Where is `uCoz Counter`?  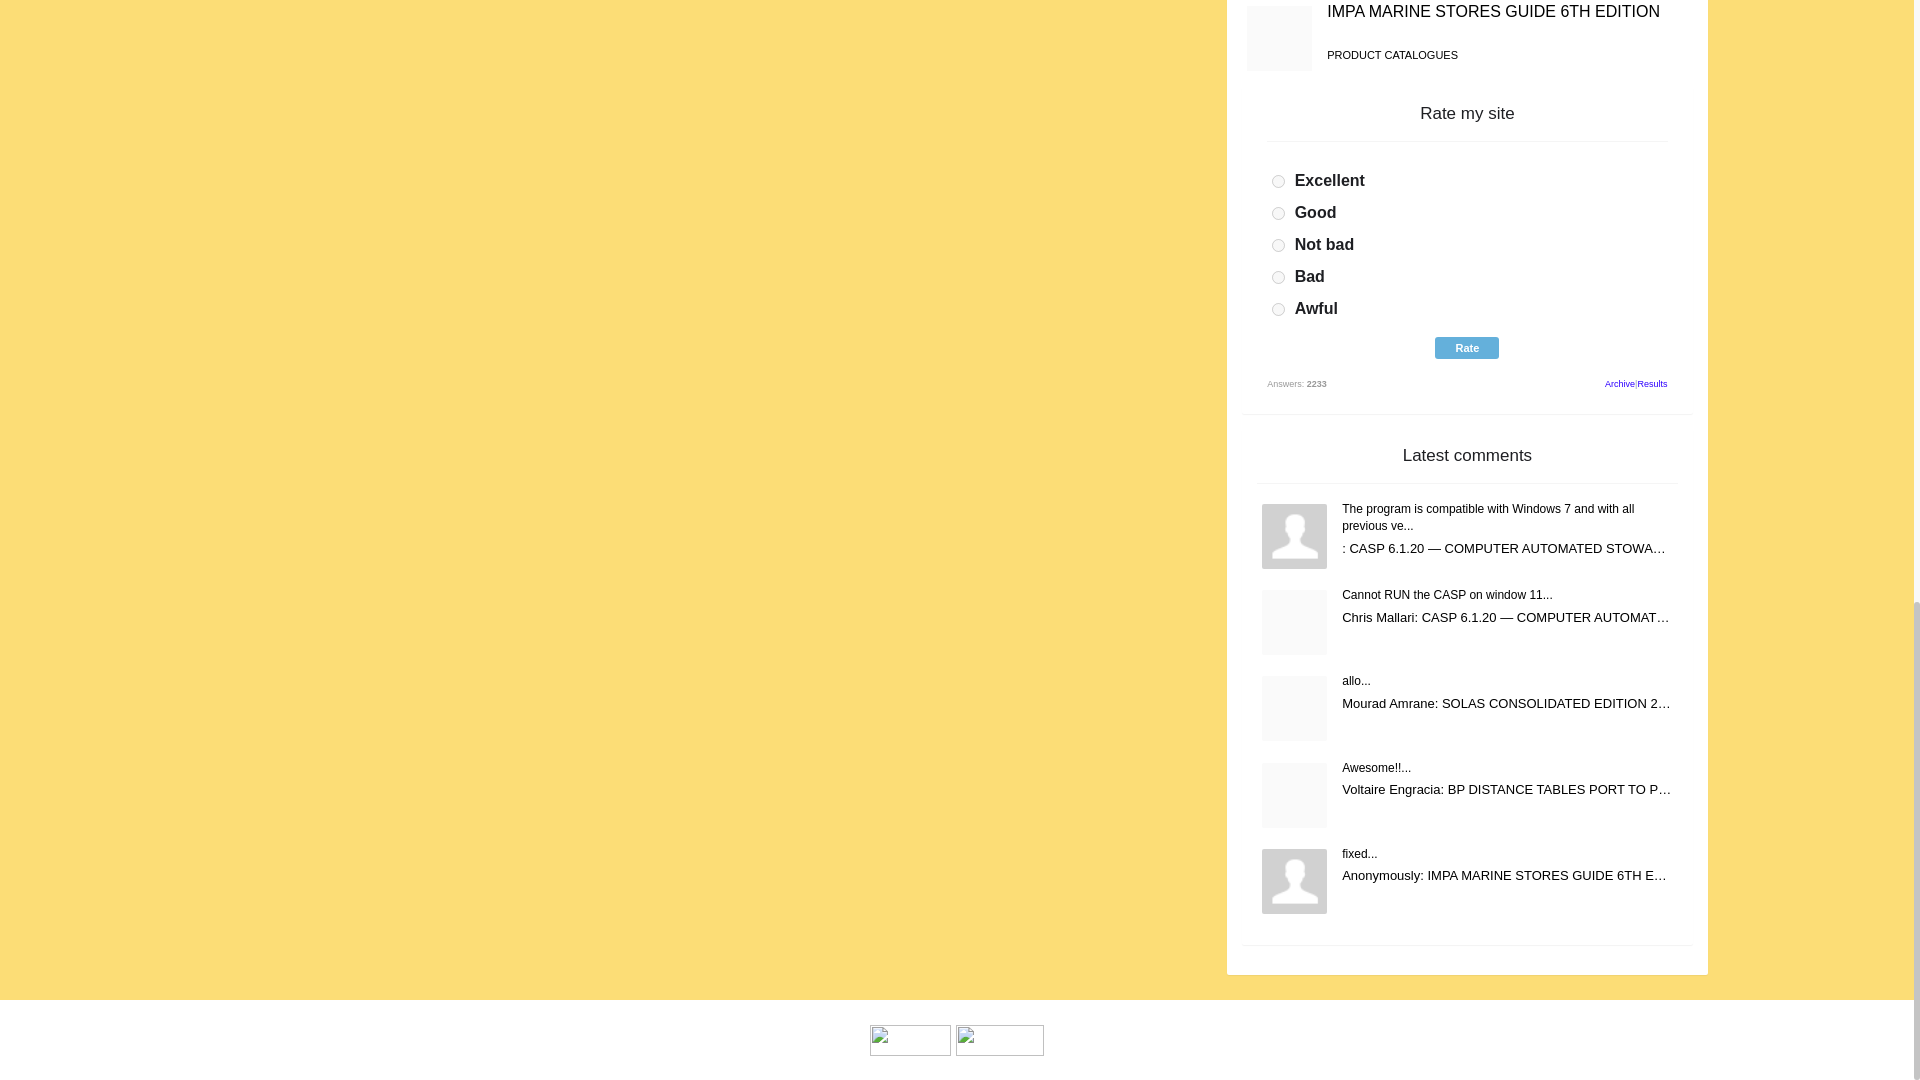 uCoz Counter is located at coordinates (1000, 1039).